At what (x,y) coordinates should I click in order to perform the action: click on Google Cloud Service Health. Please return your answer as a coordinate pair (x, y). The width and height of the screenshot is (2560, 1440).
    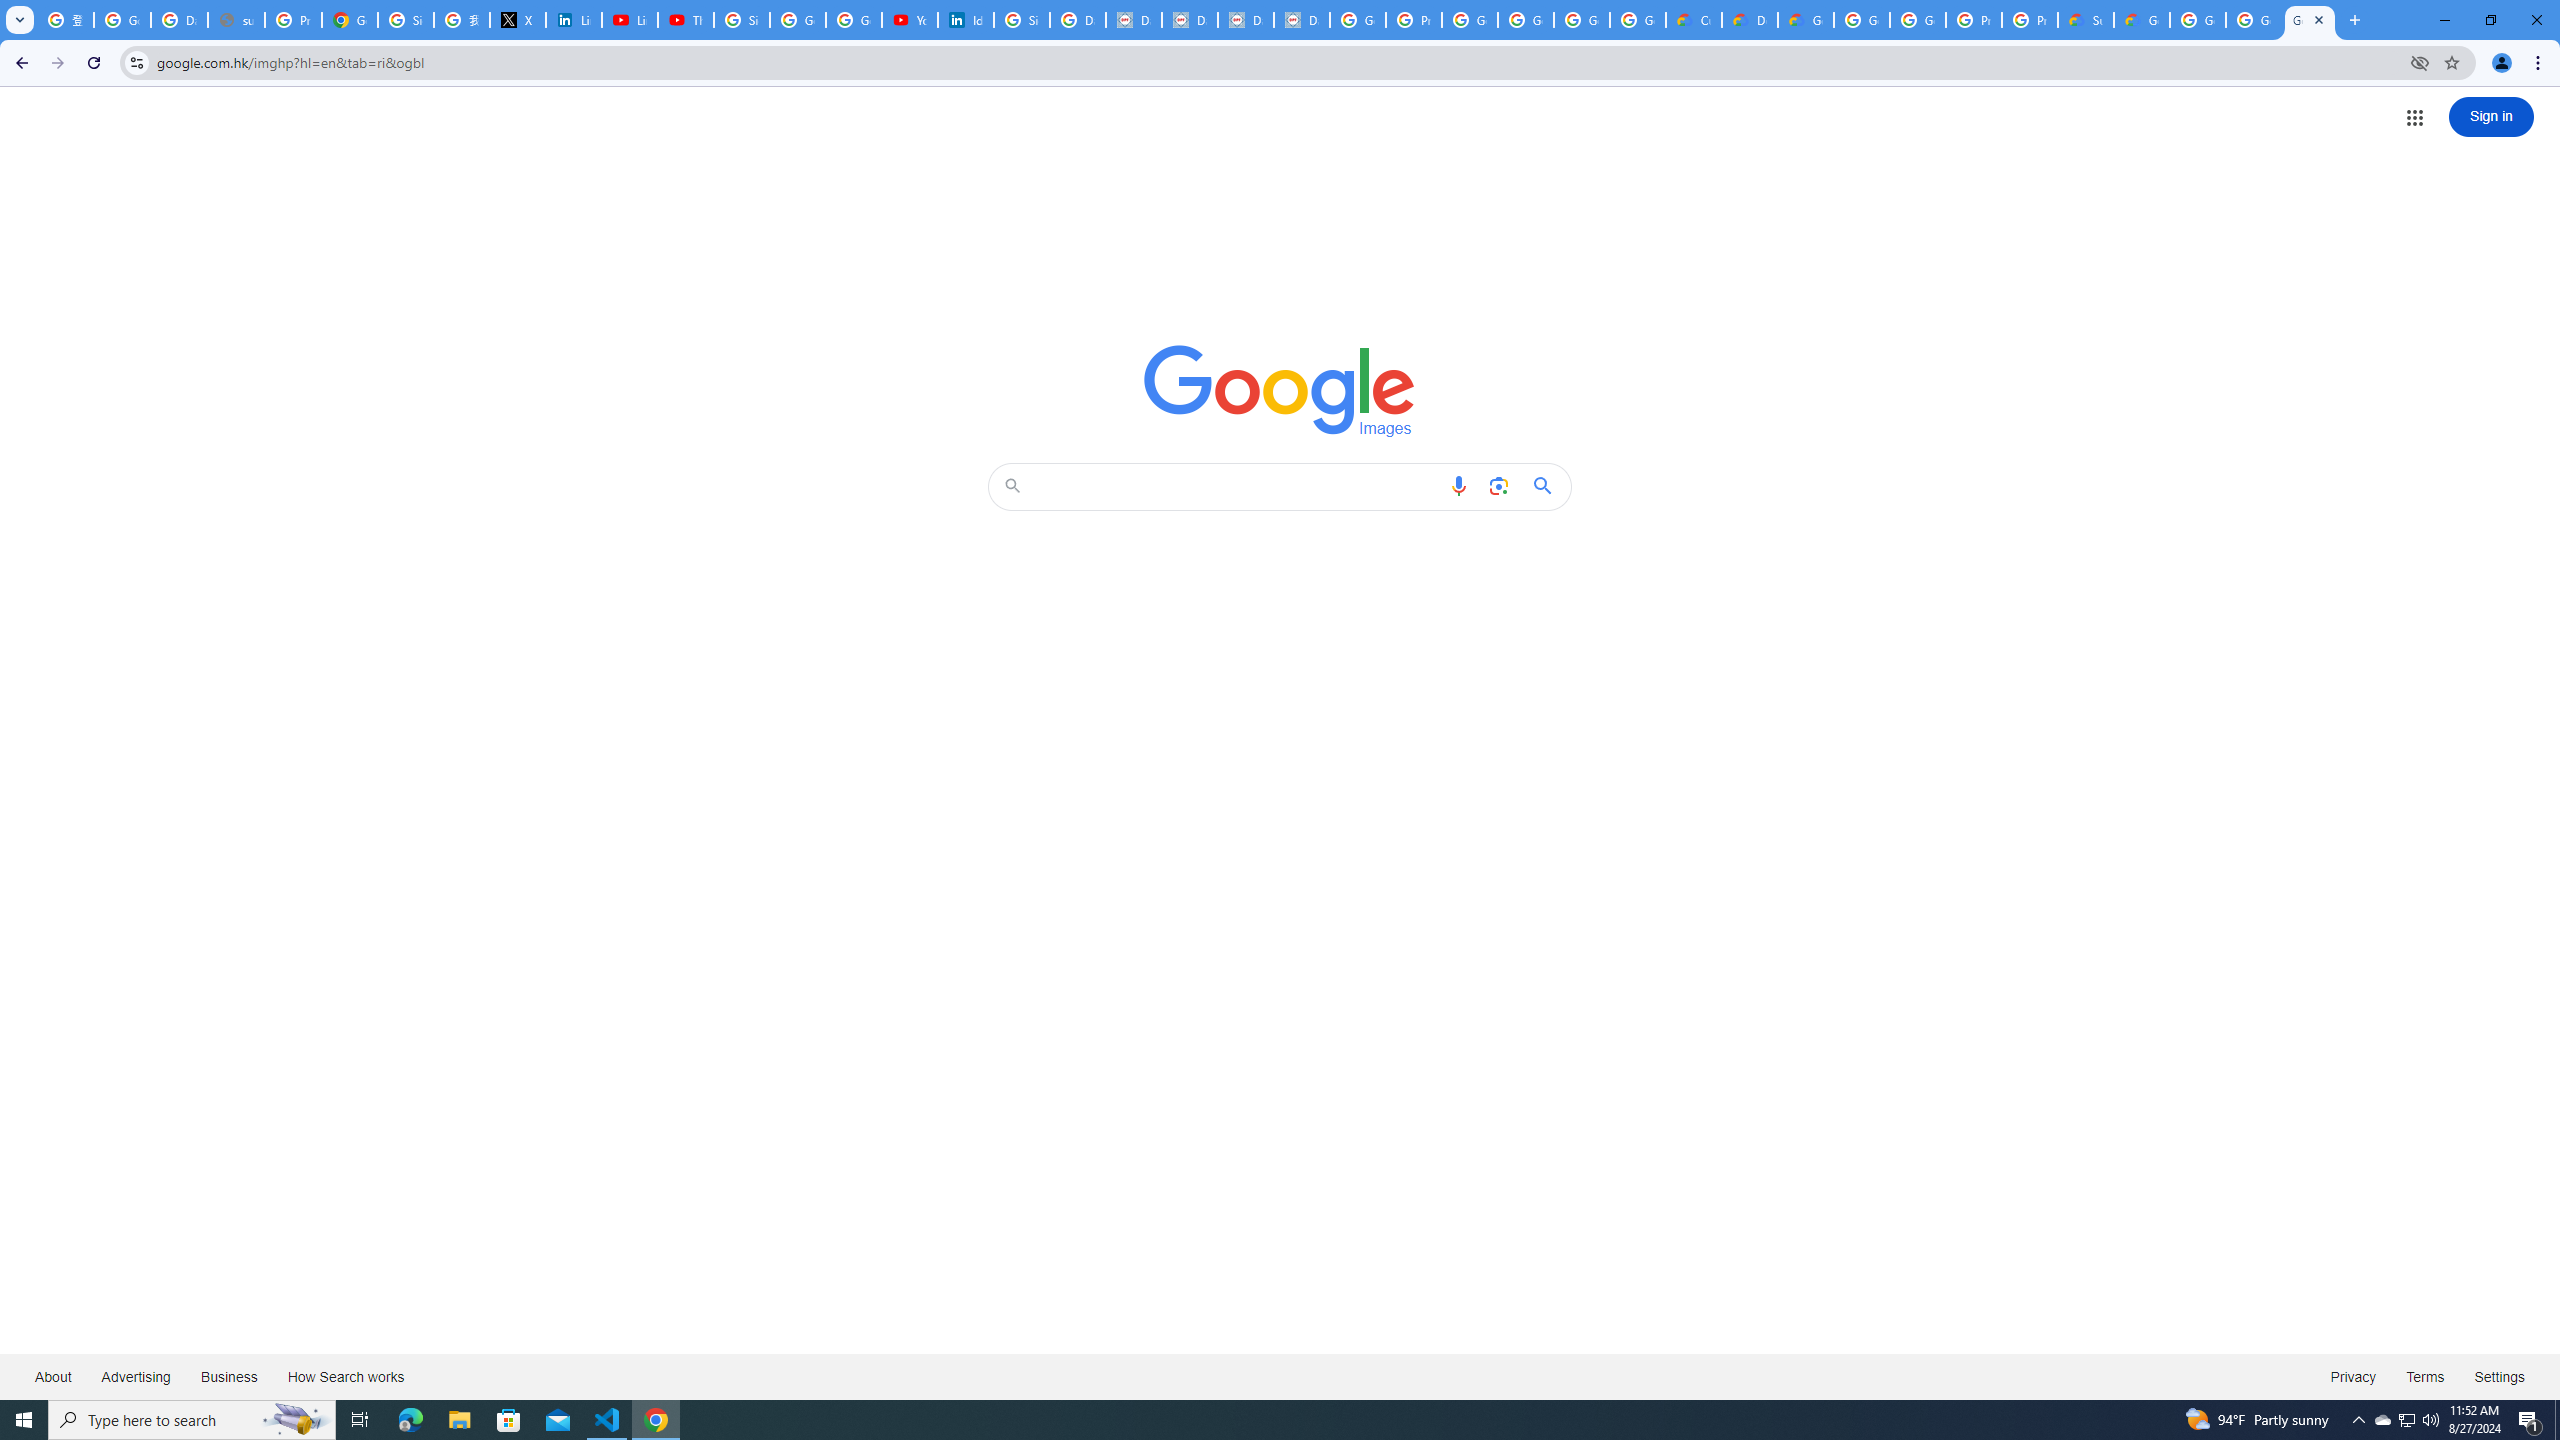
    Looking at the image, I should click on (2141, 20).